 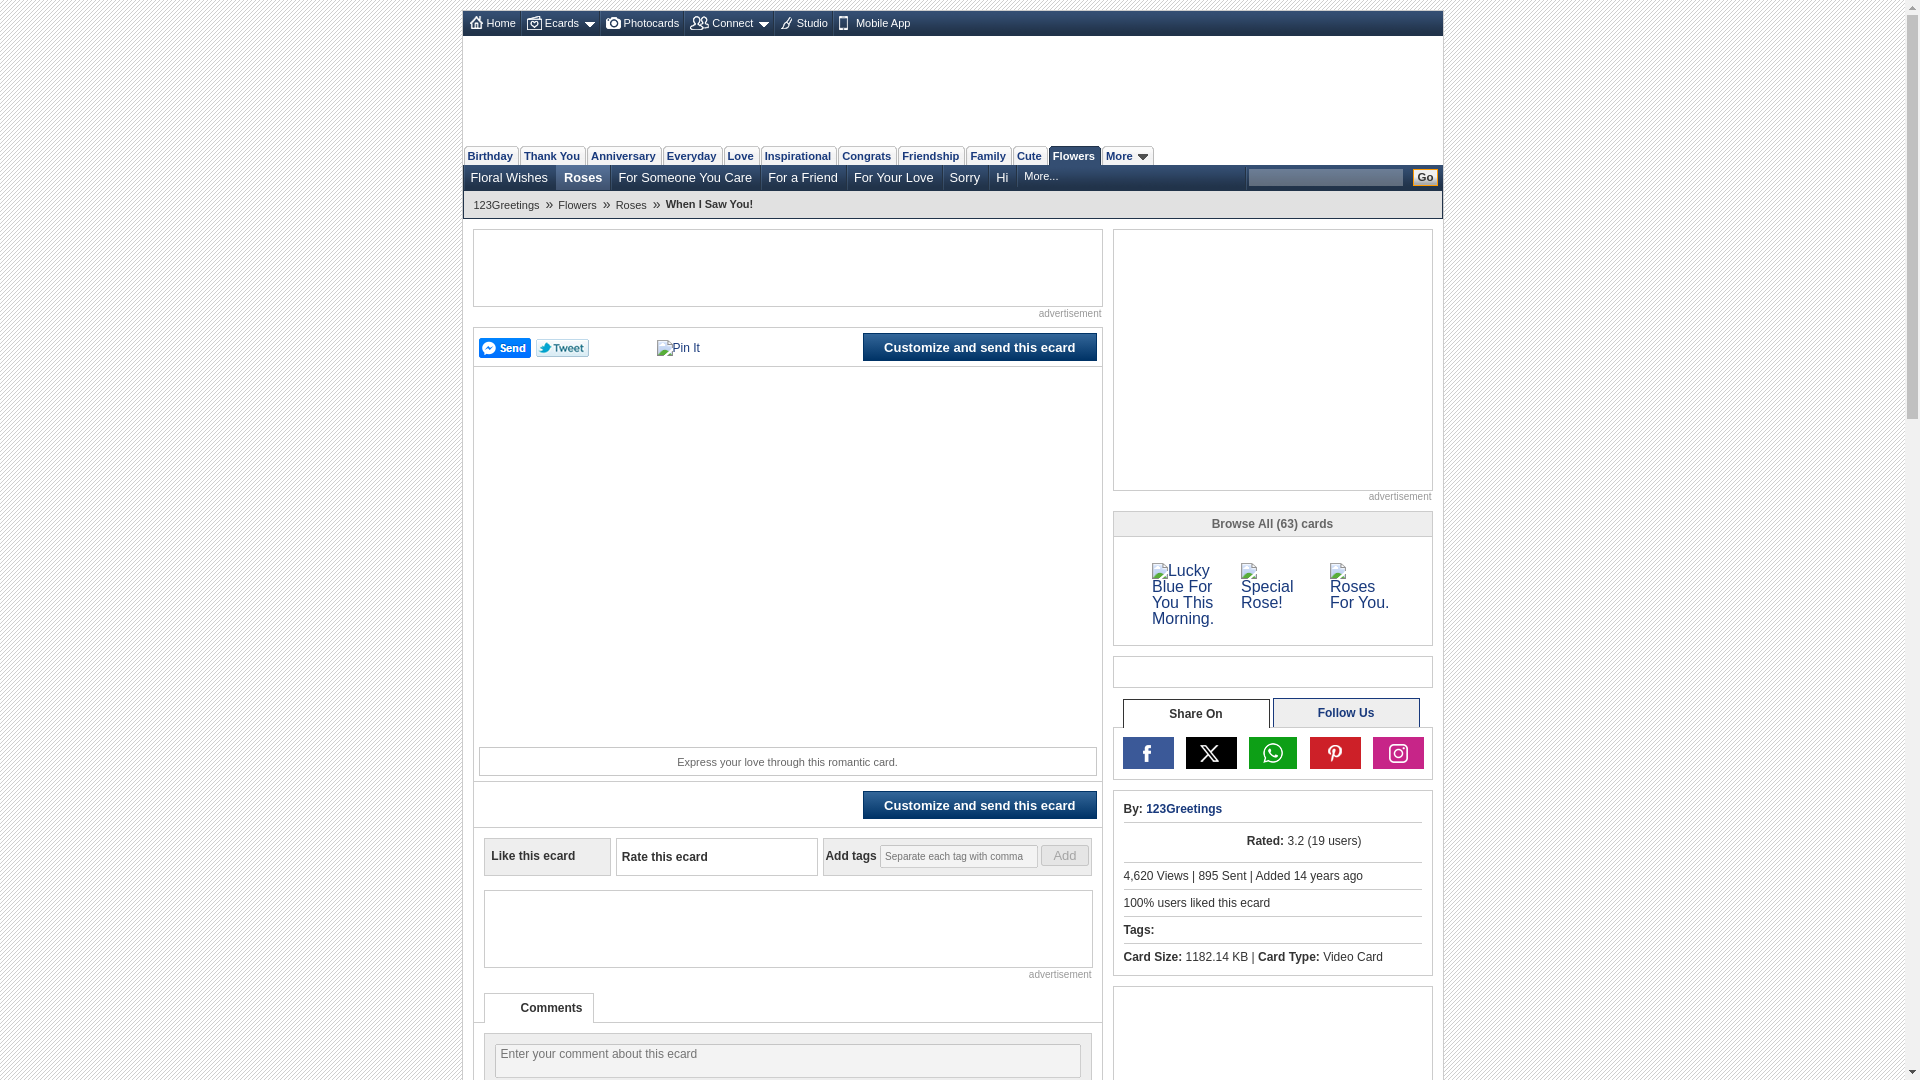 I want to click on Studio, so click(x=802, y=22).